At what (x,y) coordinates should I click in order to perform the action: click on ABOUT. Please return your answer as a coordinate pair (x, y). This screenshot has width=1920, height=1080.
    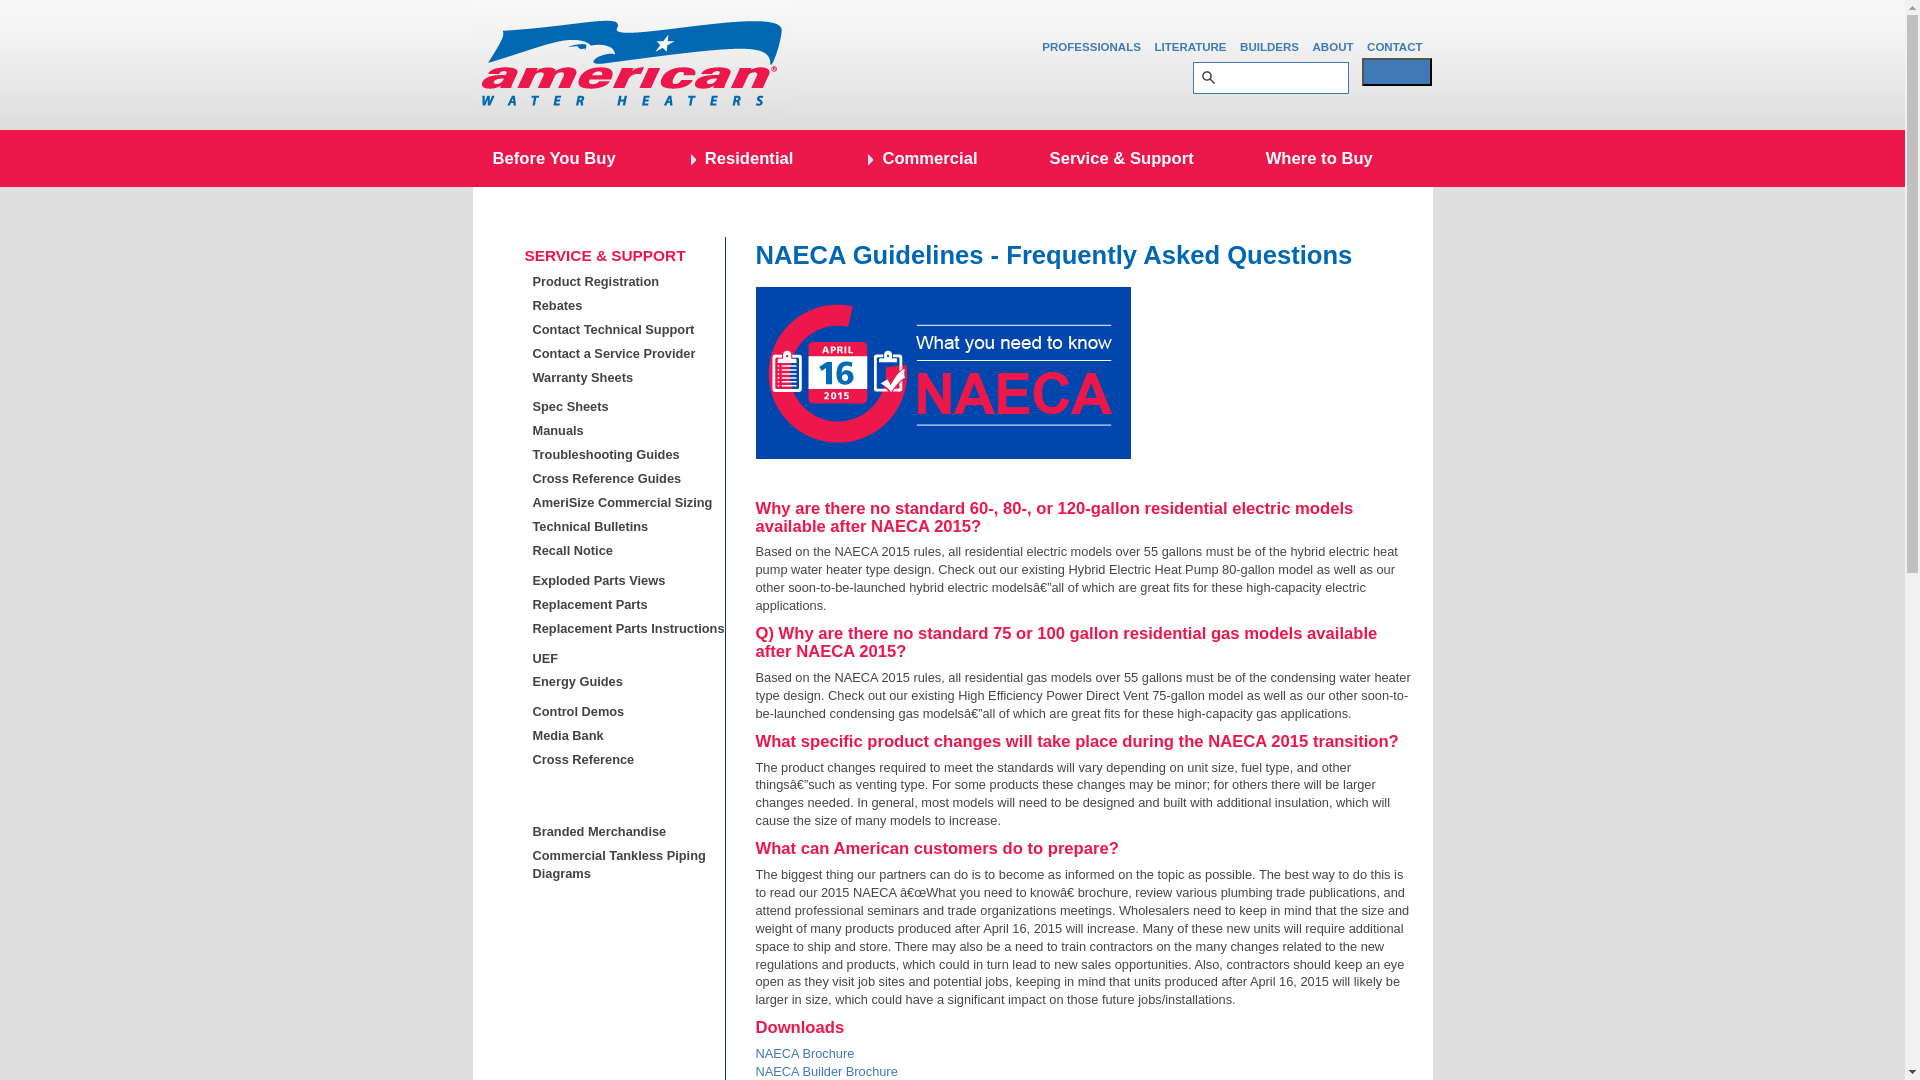
    Looking at the image, I should click on (1333, 46).